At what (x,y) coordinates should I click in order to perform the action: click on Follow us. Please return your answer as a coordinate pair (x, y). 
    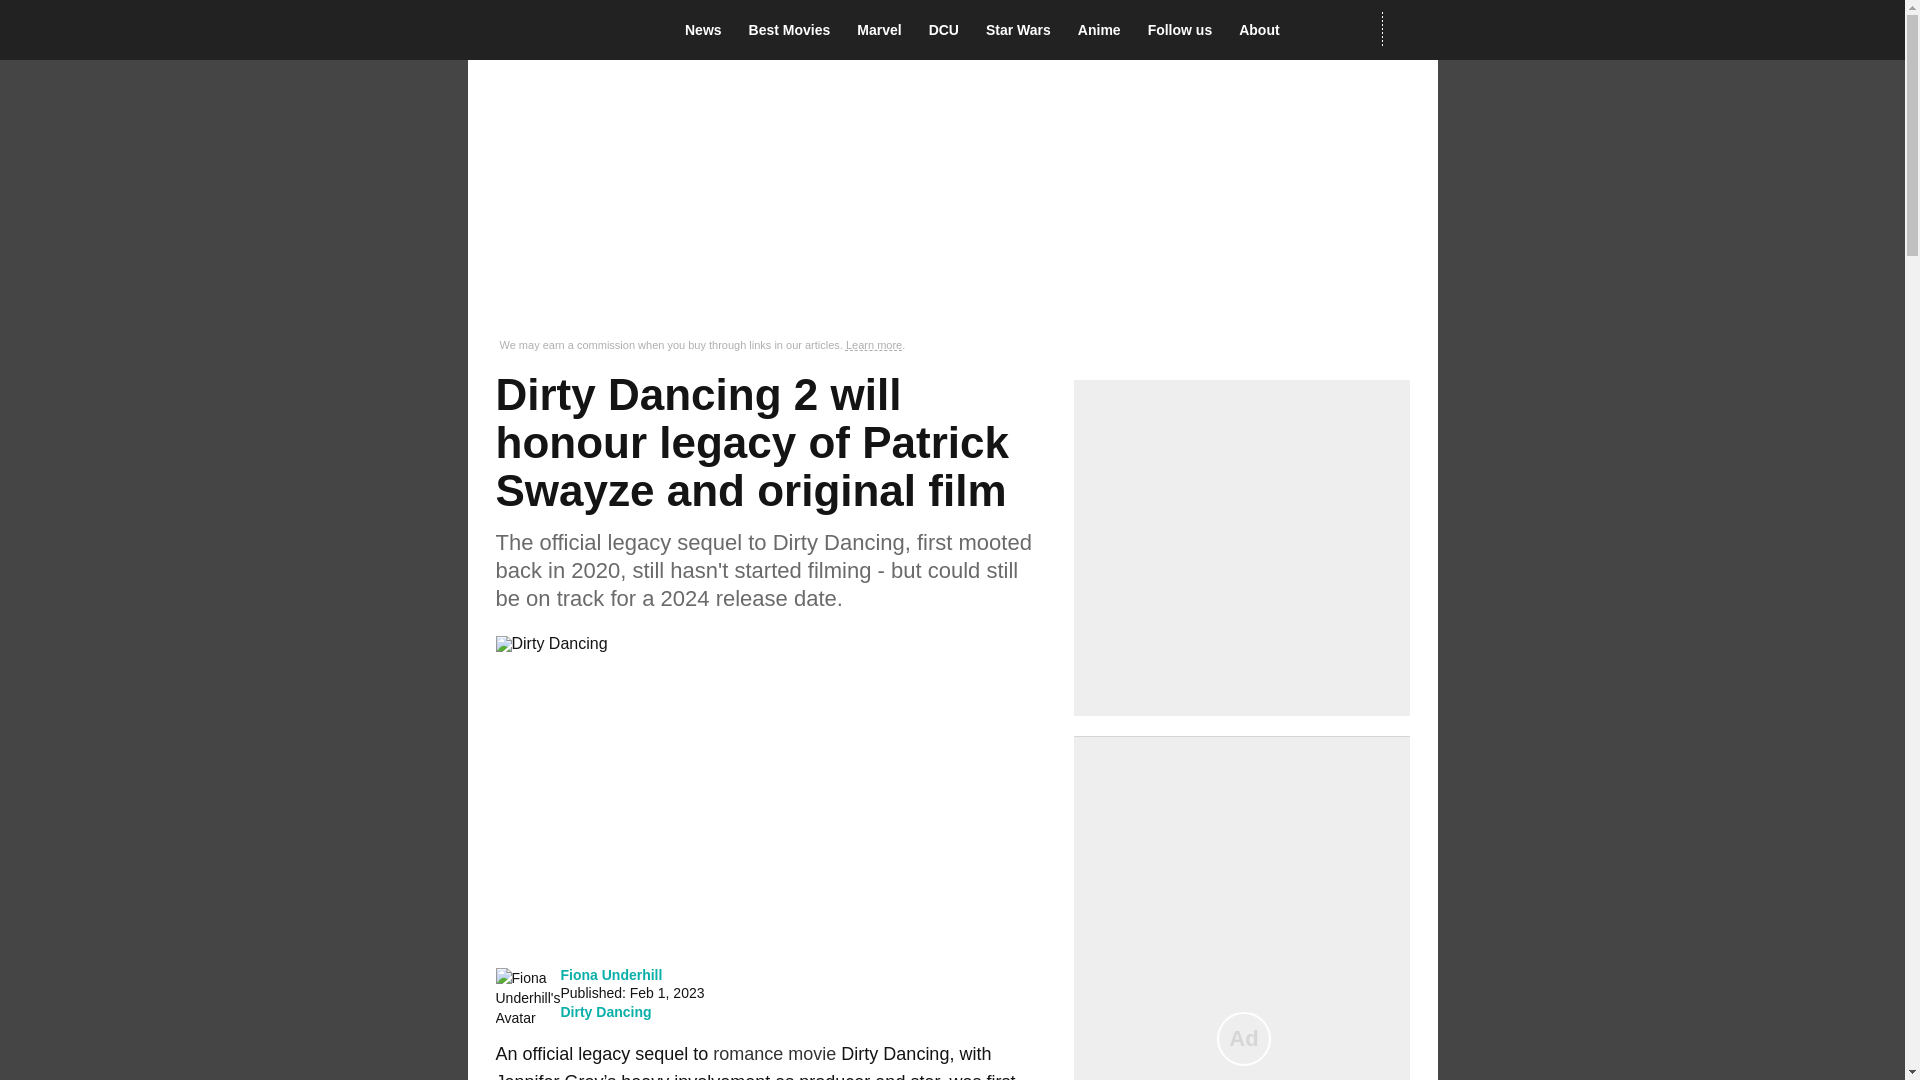
    Looking at the image, I should click on (1186, 30).